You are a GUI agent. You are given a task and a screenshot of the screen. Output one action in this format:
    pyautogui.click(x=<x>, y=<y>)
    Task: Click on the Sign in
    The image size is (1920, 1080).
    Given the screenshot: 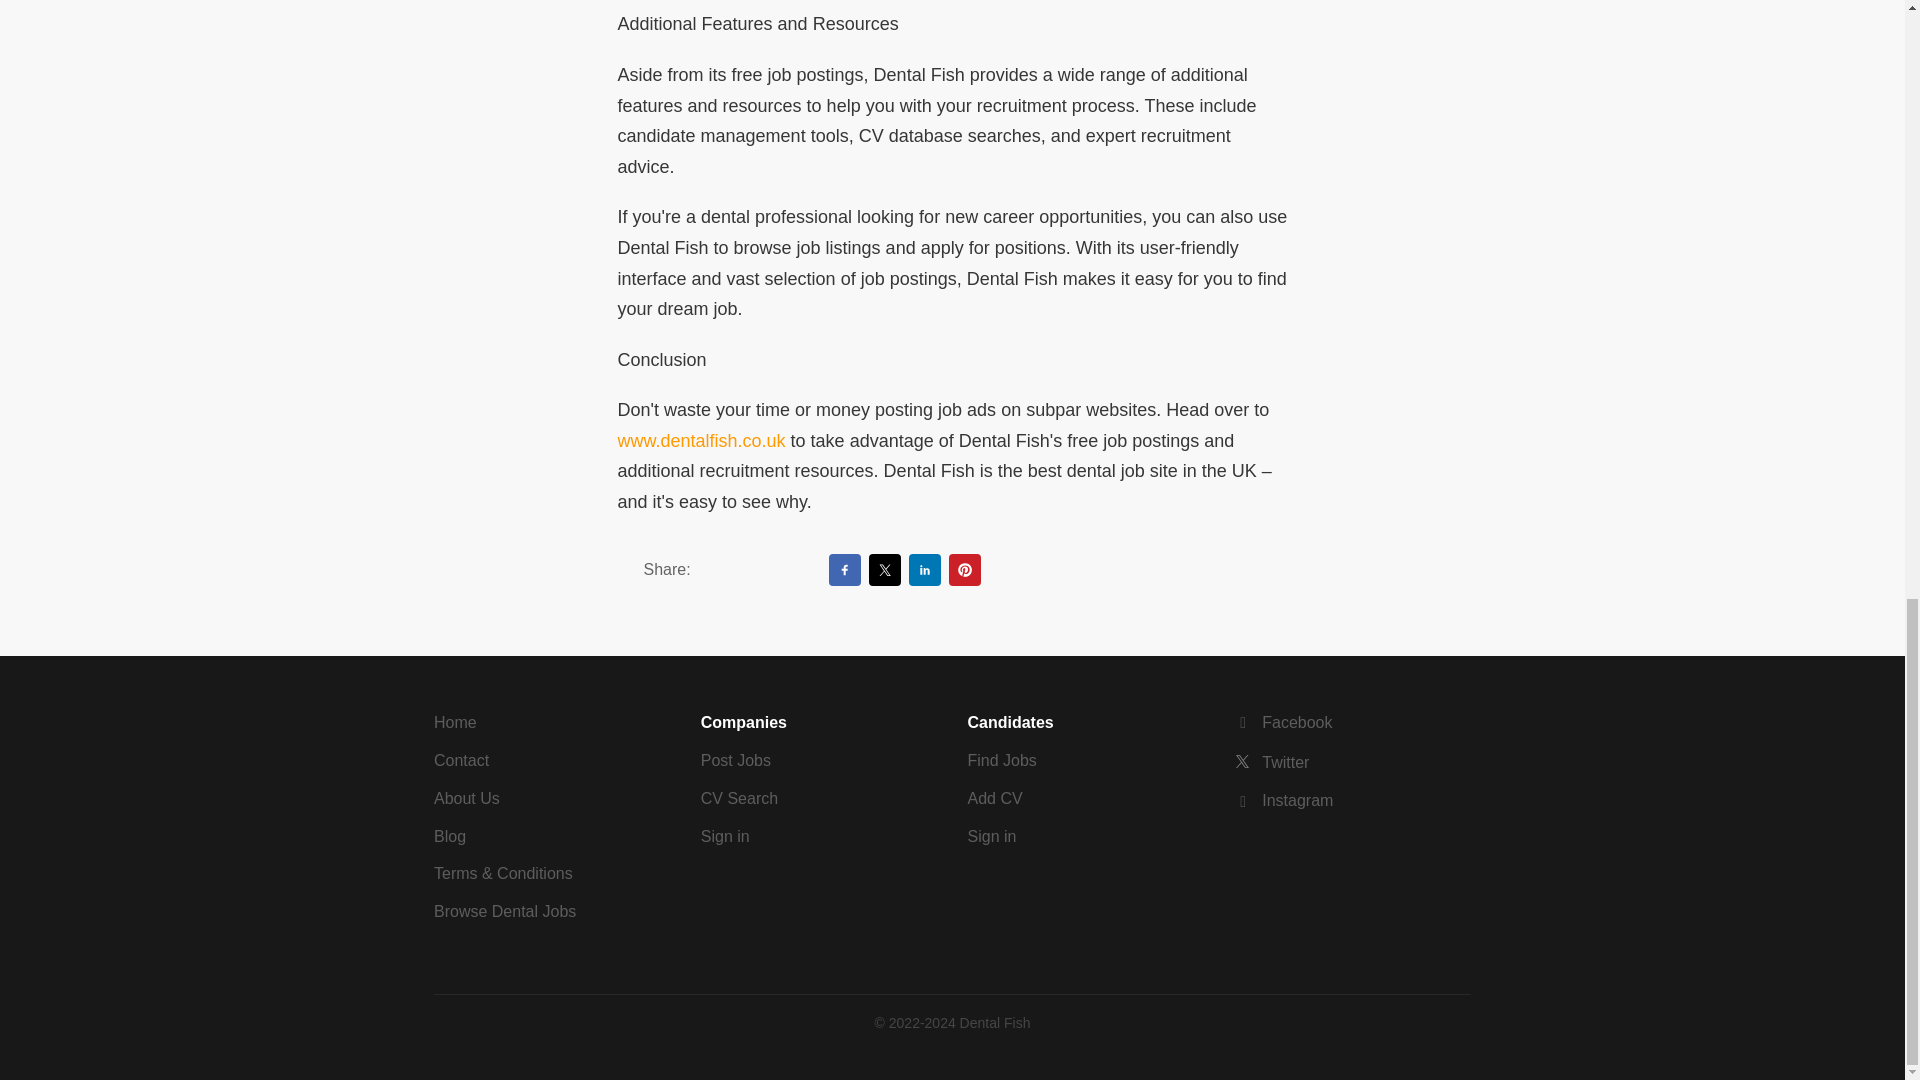 What is the action you would take?
    pyautogui.click(x=992, y=836)
    